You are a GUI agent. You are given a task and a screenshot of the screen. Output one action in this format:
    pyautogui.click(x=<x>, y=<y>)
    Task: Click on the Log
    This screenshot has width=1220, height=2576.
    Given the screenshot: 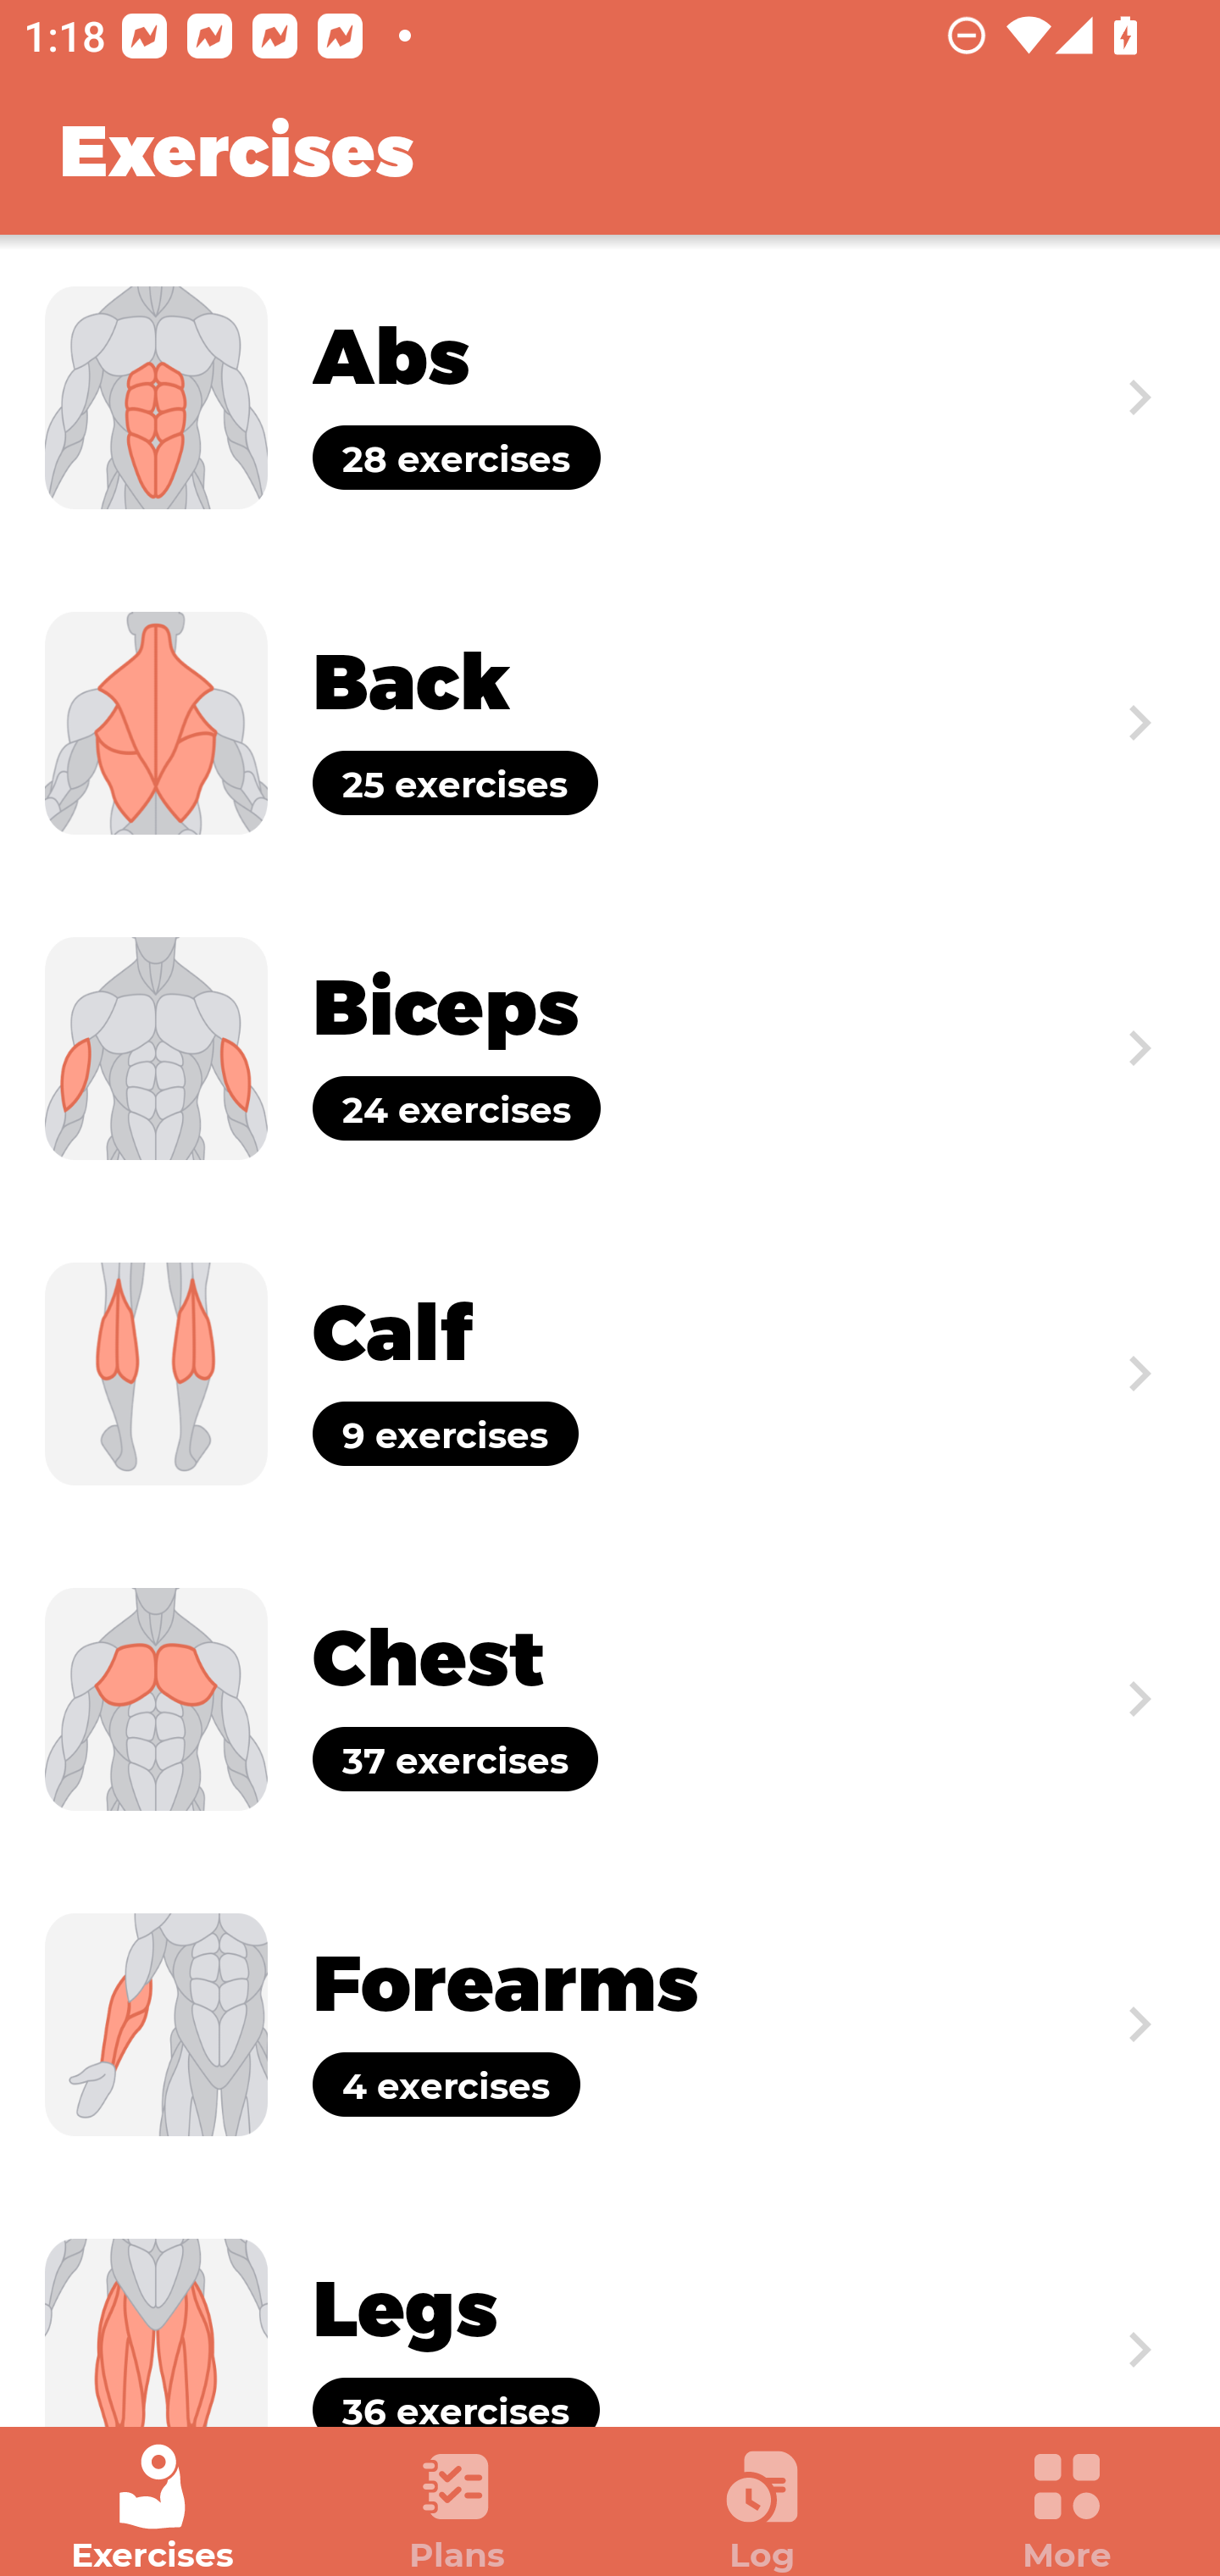 What is the action you would take?
    pyautogui.click(x=762, y=2508)
    